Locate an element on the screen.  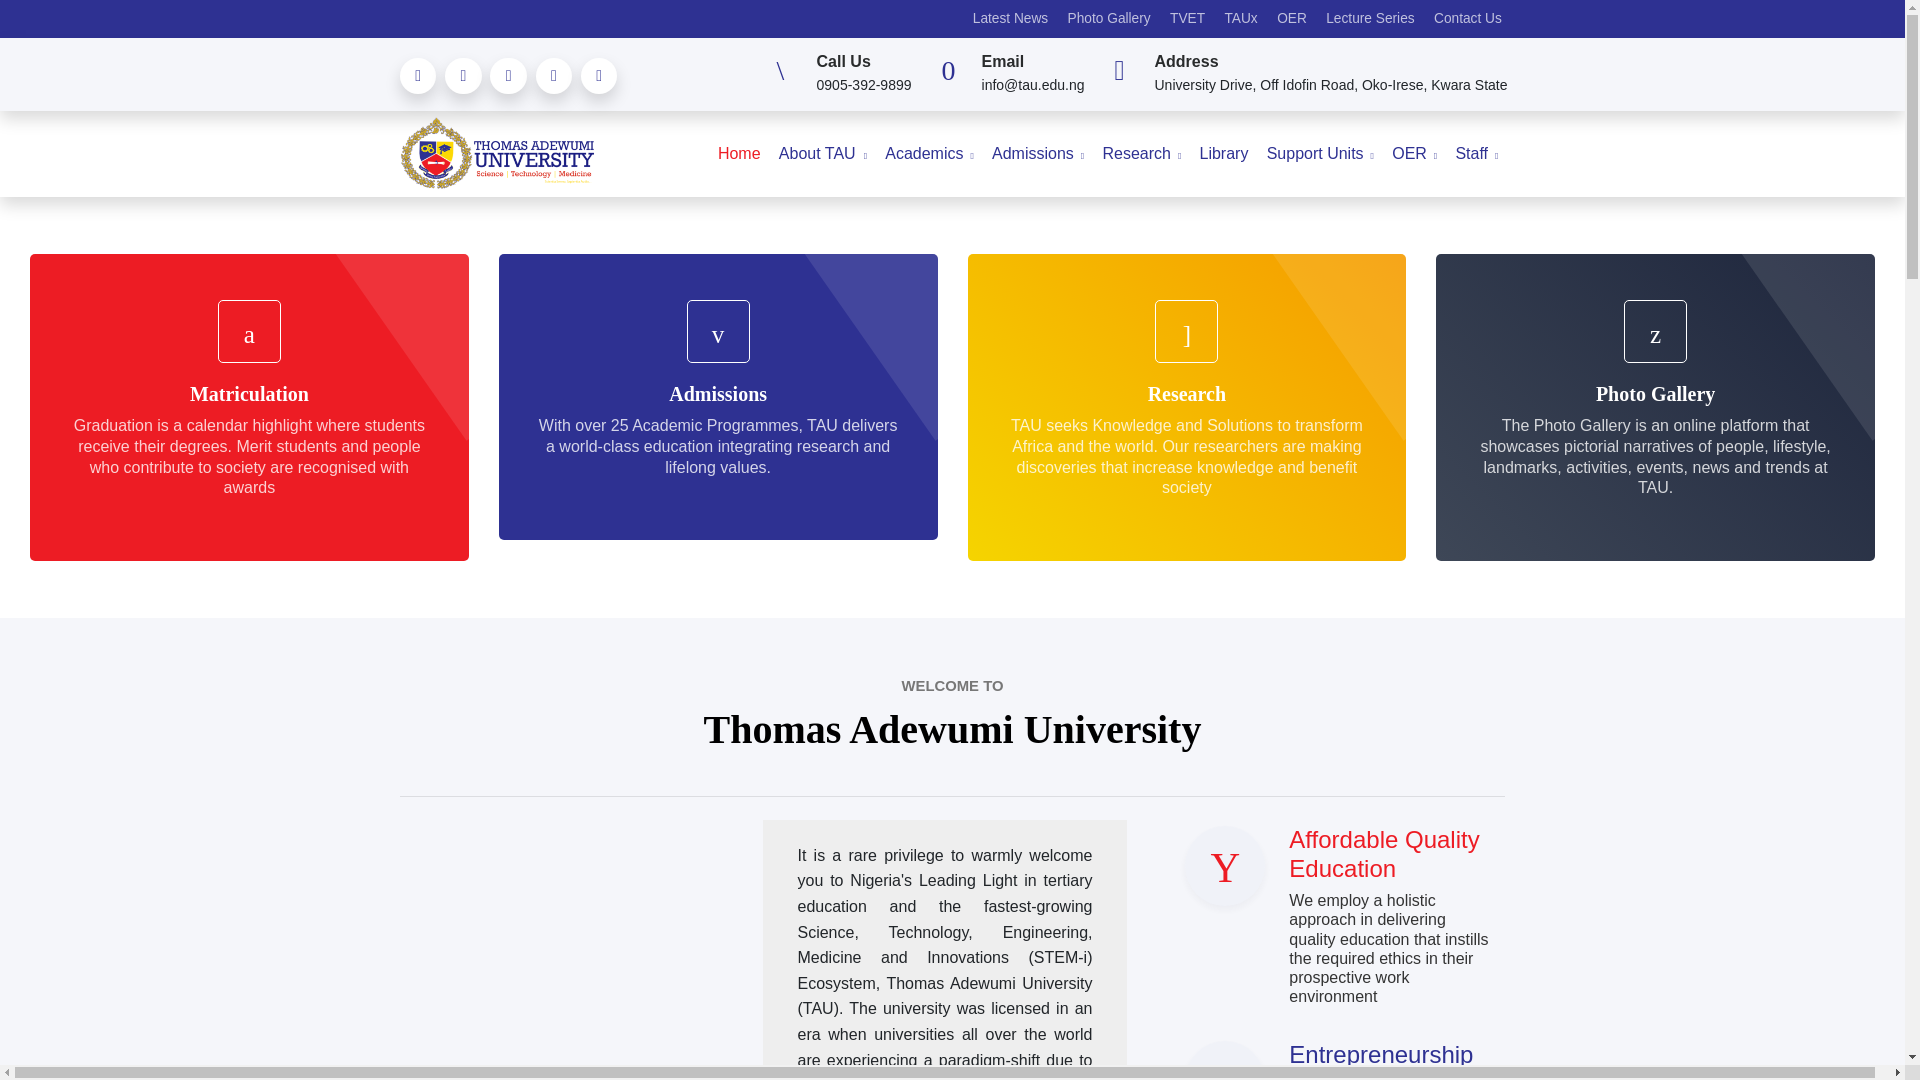
TAUx is located at coordinates (1241, 22).